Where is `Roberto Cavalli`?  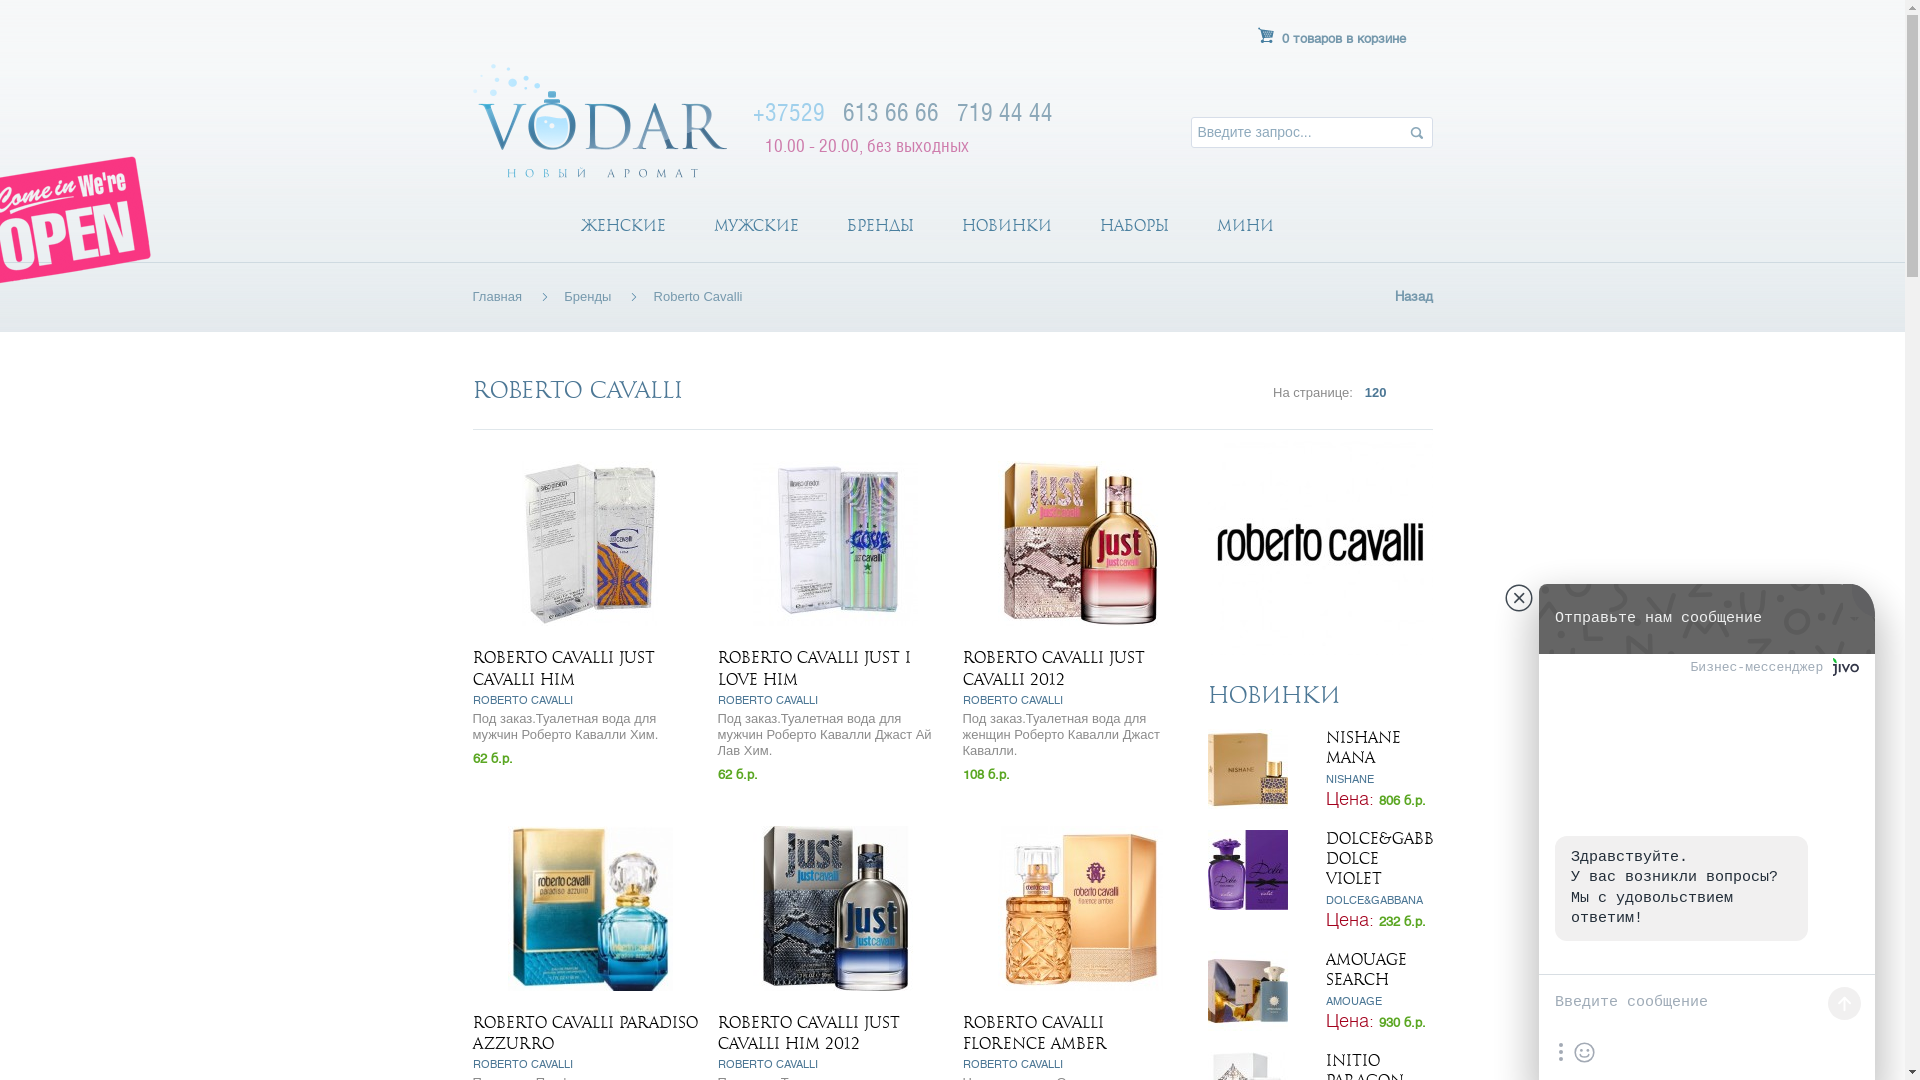
Roberto Cavalli is located at coordinates (1320, 542).